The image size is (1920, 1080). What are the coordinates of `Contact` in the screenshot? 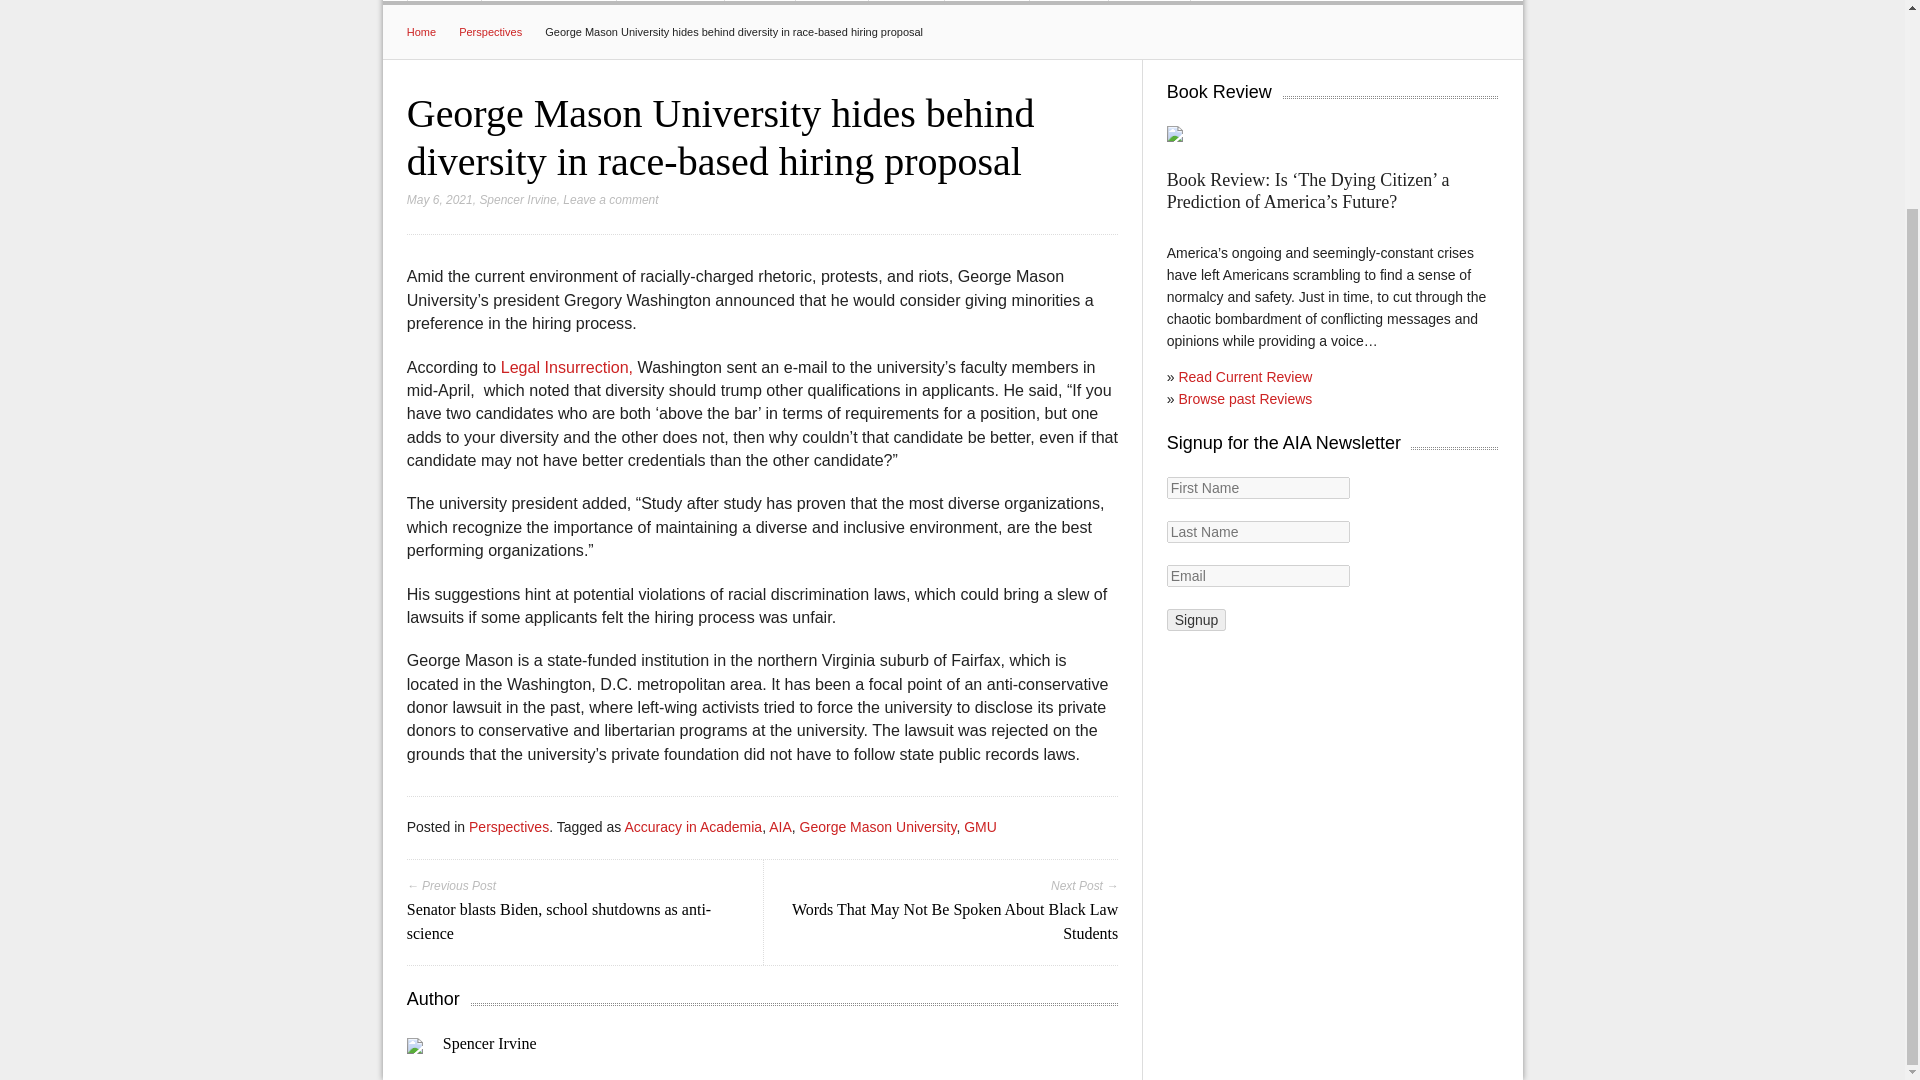 It's located at (986, 1).